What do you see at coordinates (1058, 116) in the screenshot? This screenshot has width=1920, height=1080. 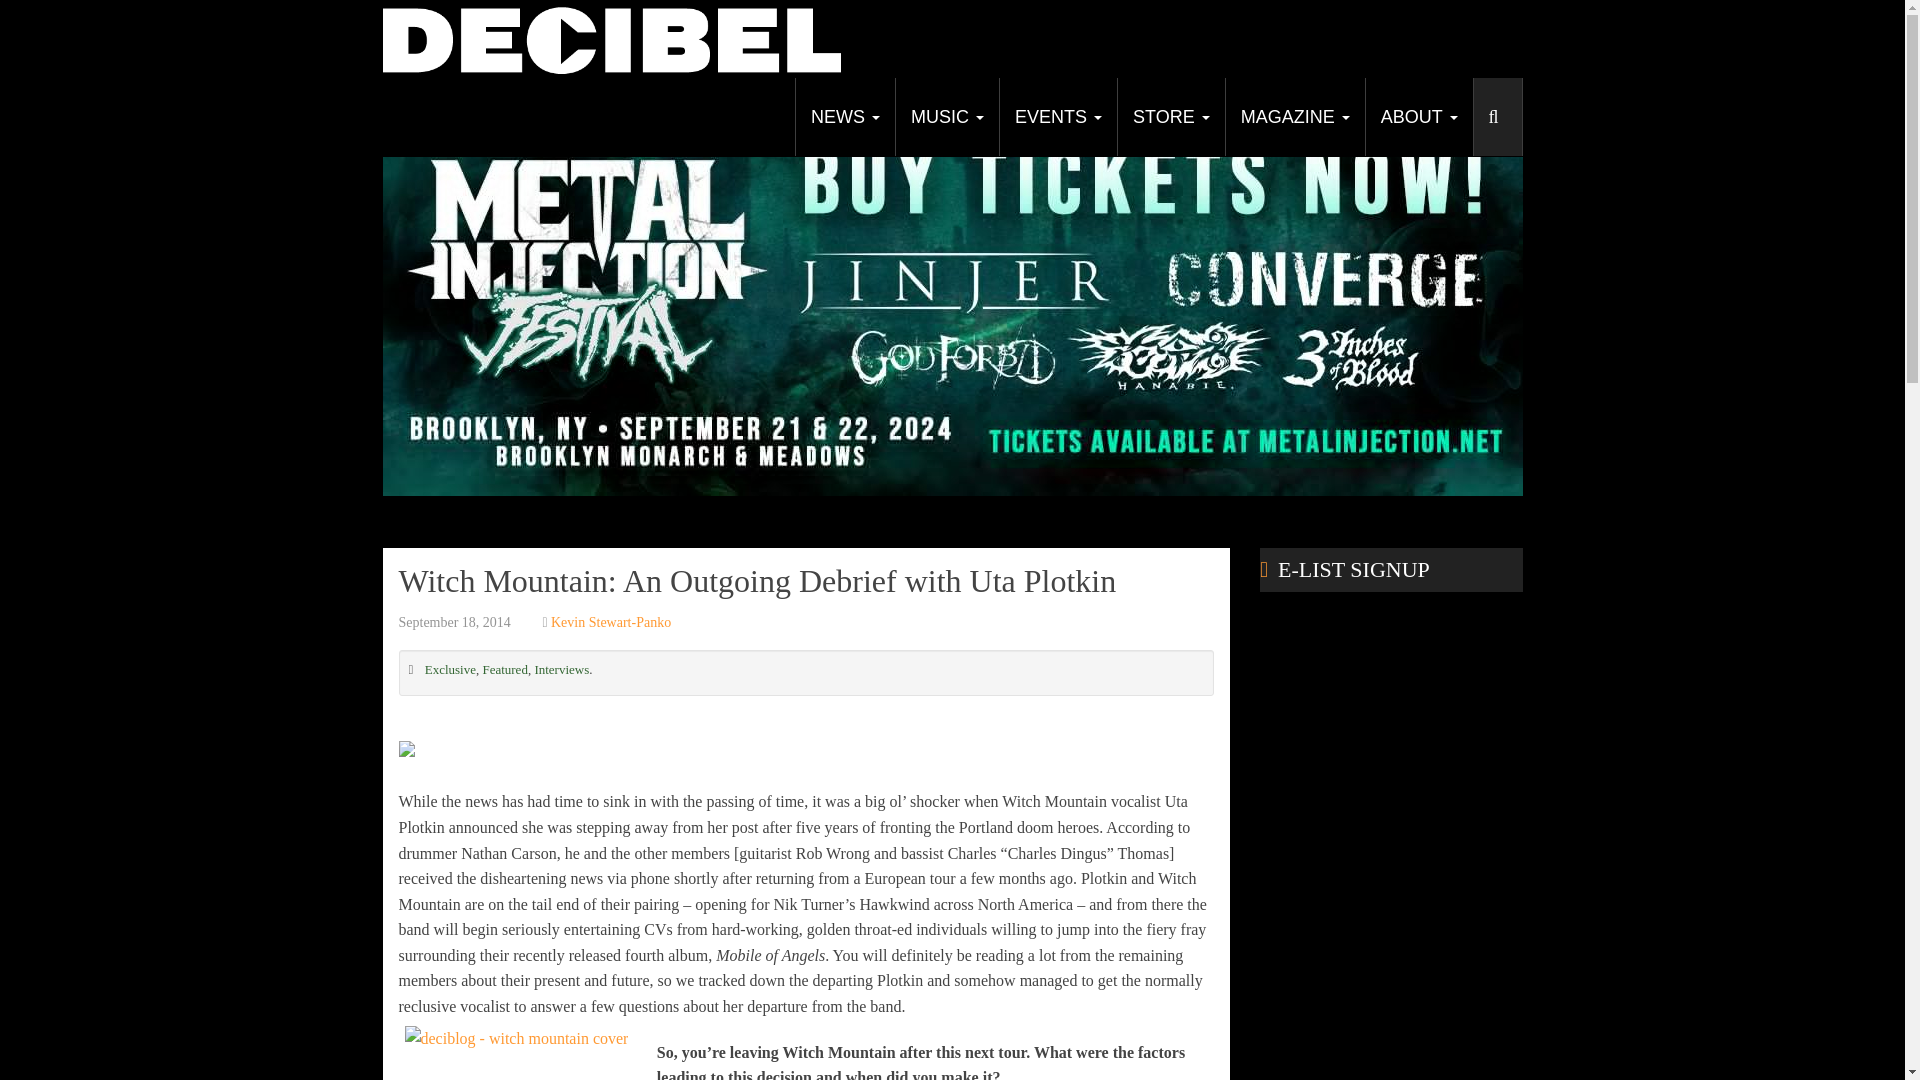 I see `EVENTS` at bounding box center [1058, 116].